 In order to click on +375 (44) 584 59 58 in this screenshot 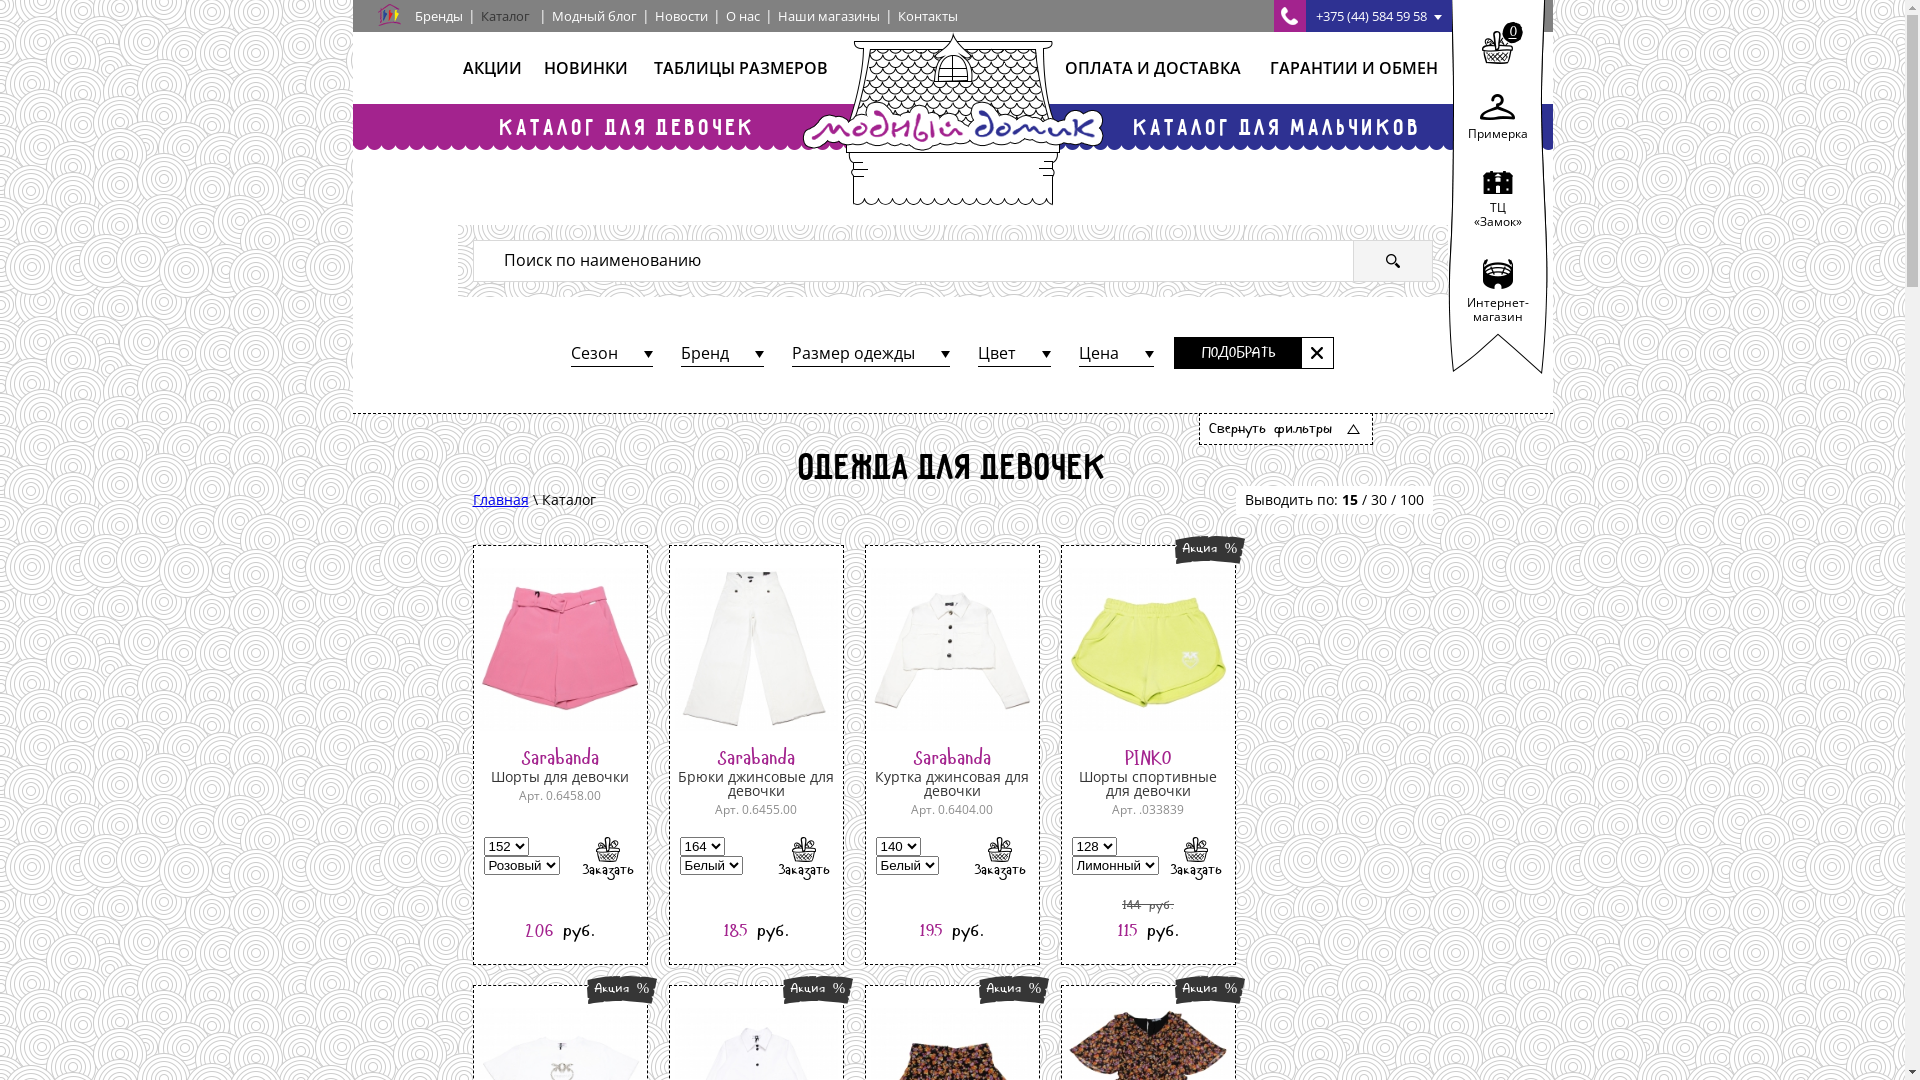, I will do `click(1363, 16)`.